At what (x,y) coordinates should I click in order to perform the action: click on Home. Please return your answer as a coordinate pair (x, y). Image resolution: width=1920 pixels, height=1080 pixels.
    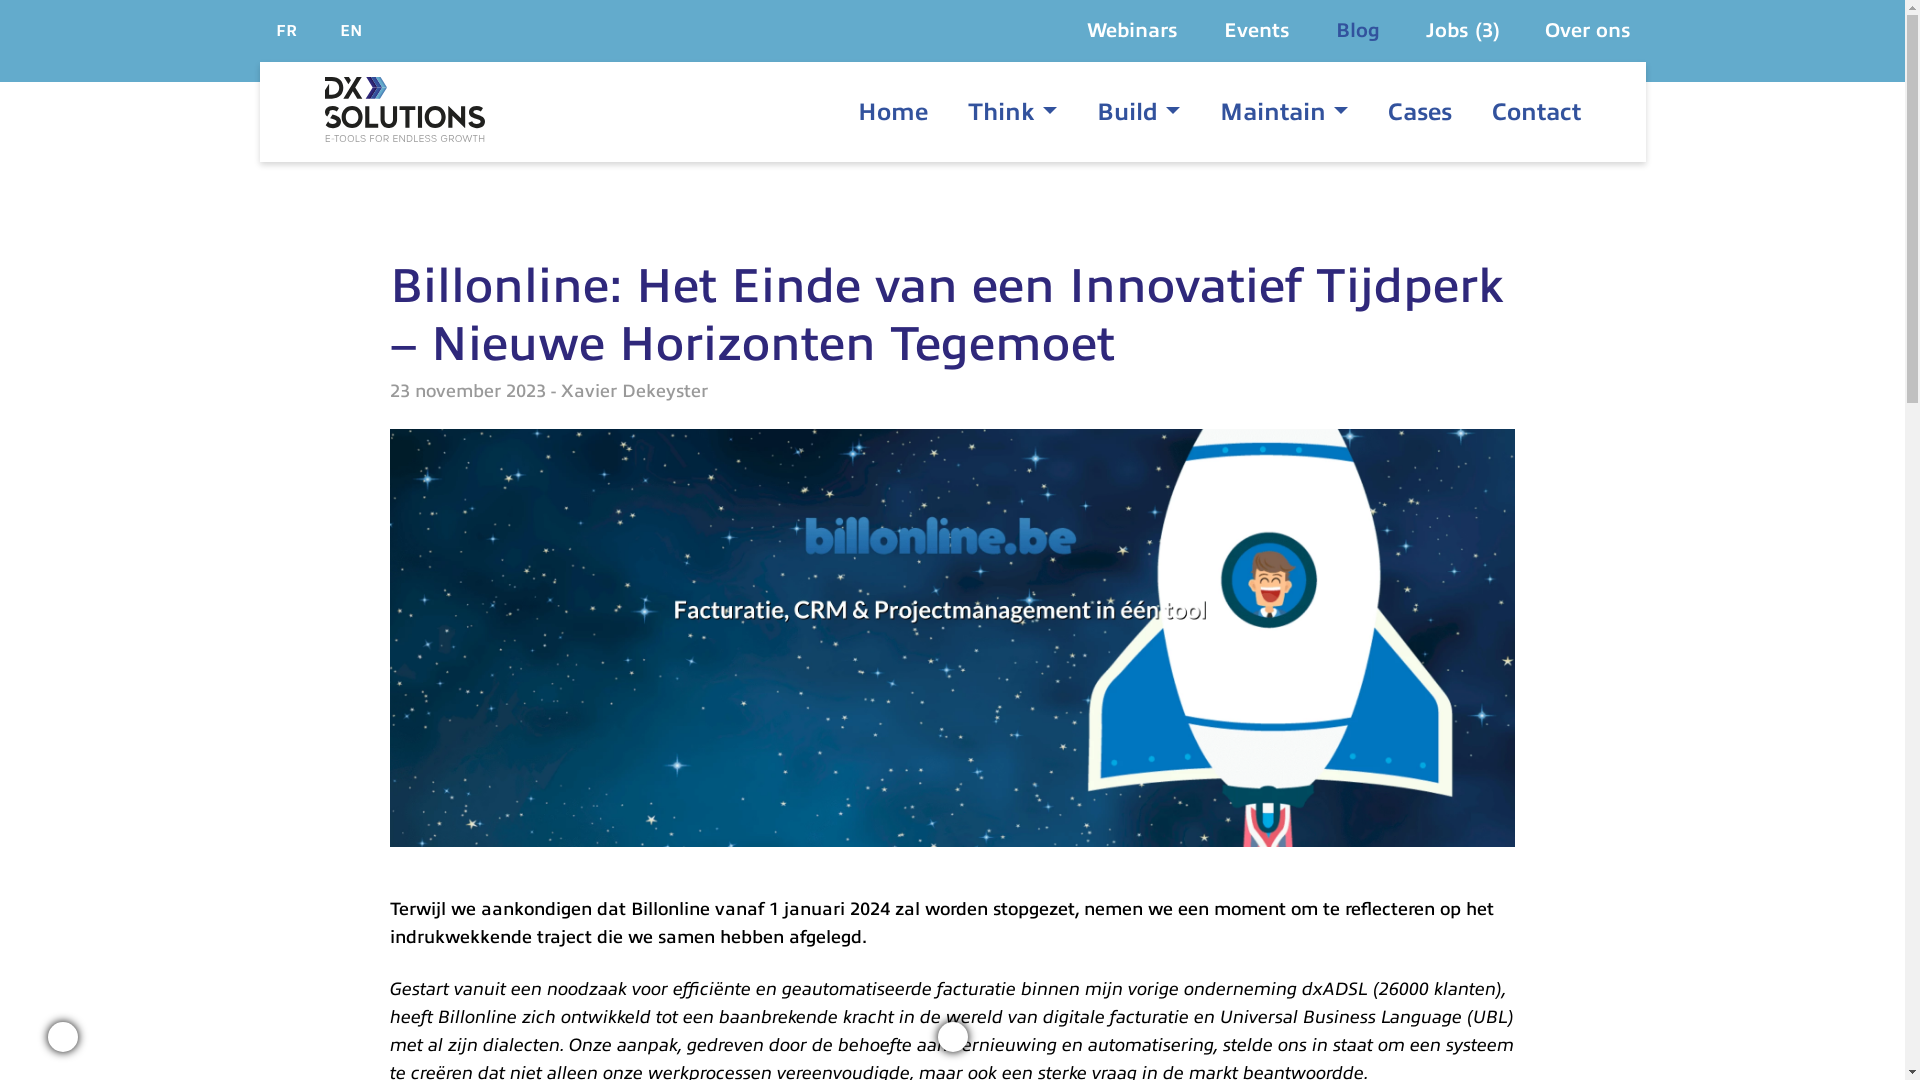
    Looking at the image, I should click on (903, 112).